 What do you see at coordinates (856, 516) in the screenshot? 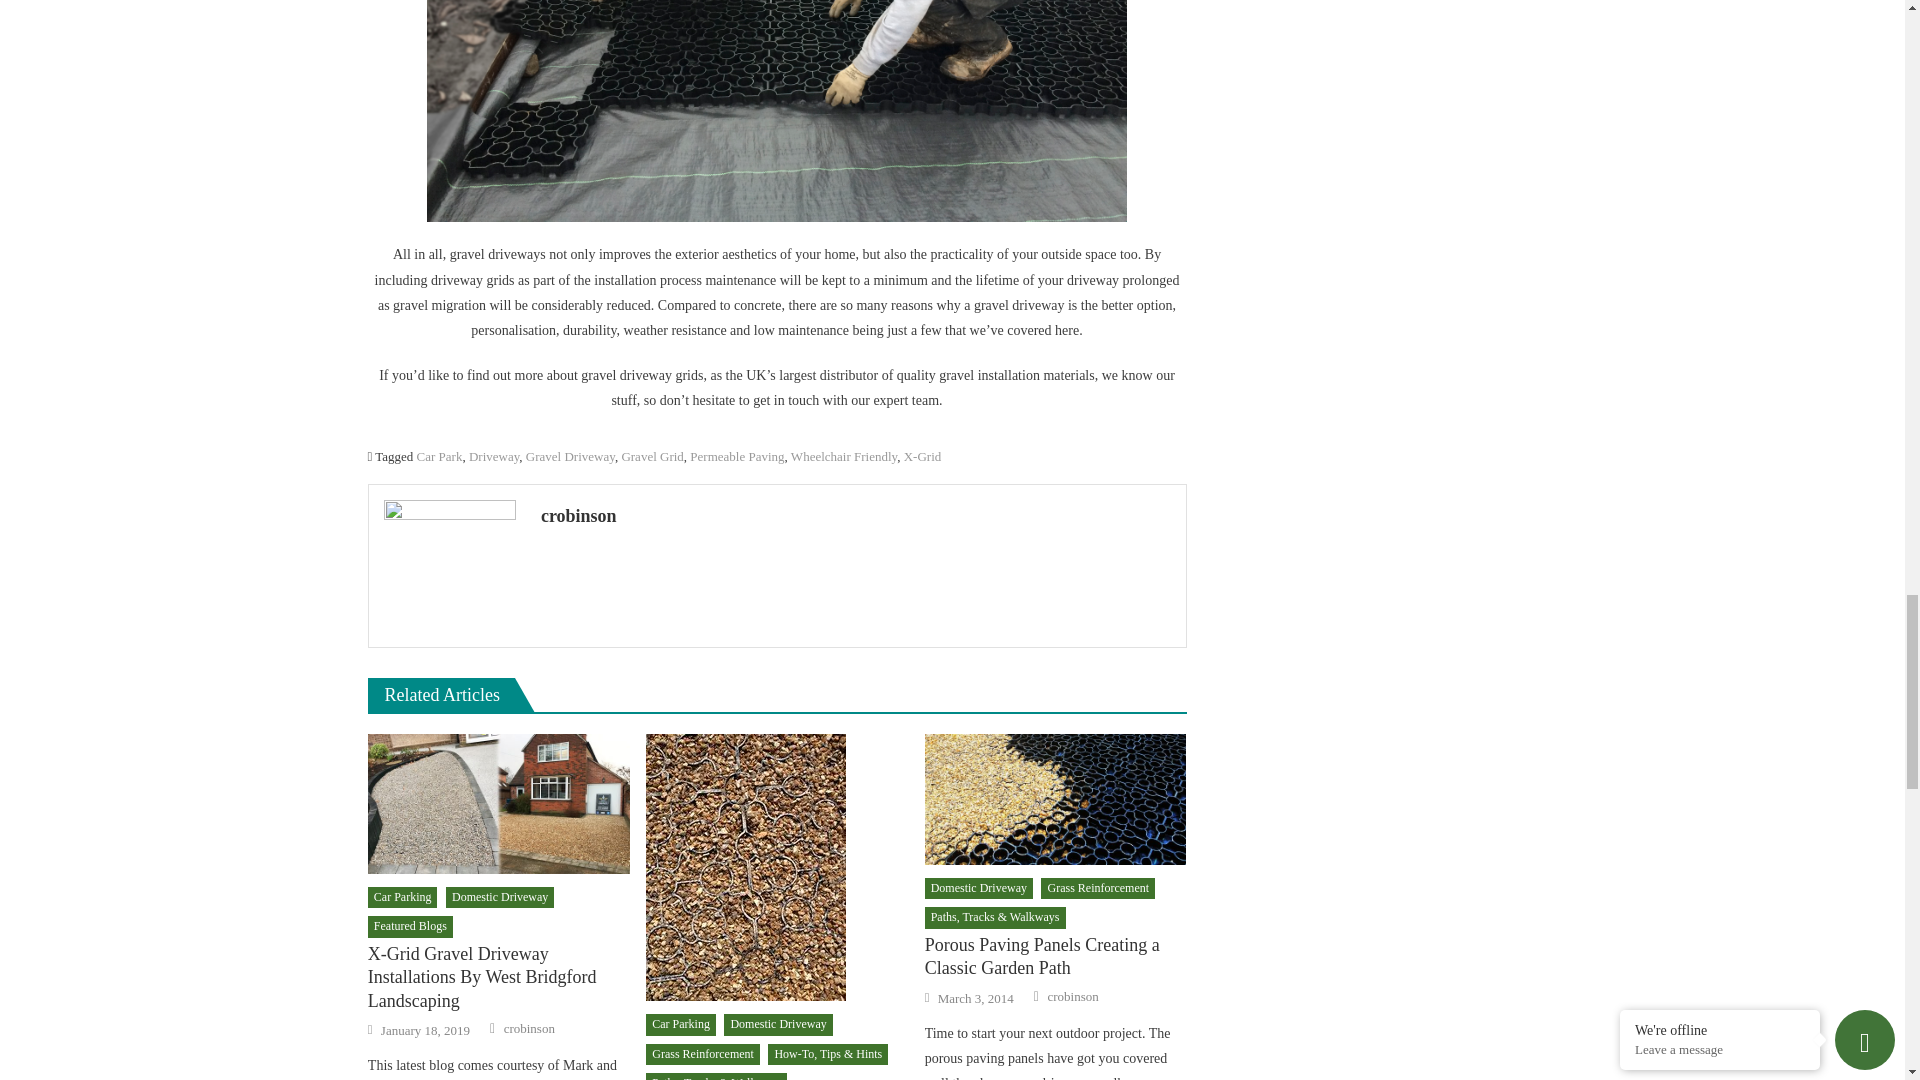
I see `crobinson` at bounding box center [856, 516].